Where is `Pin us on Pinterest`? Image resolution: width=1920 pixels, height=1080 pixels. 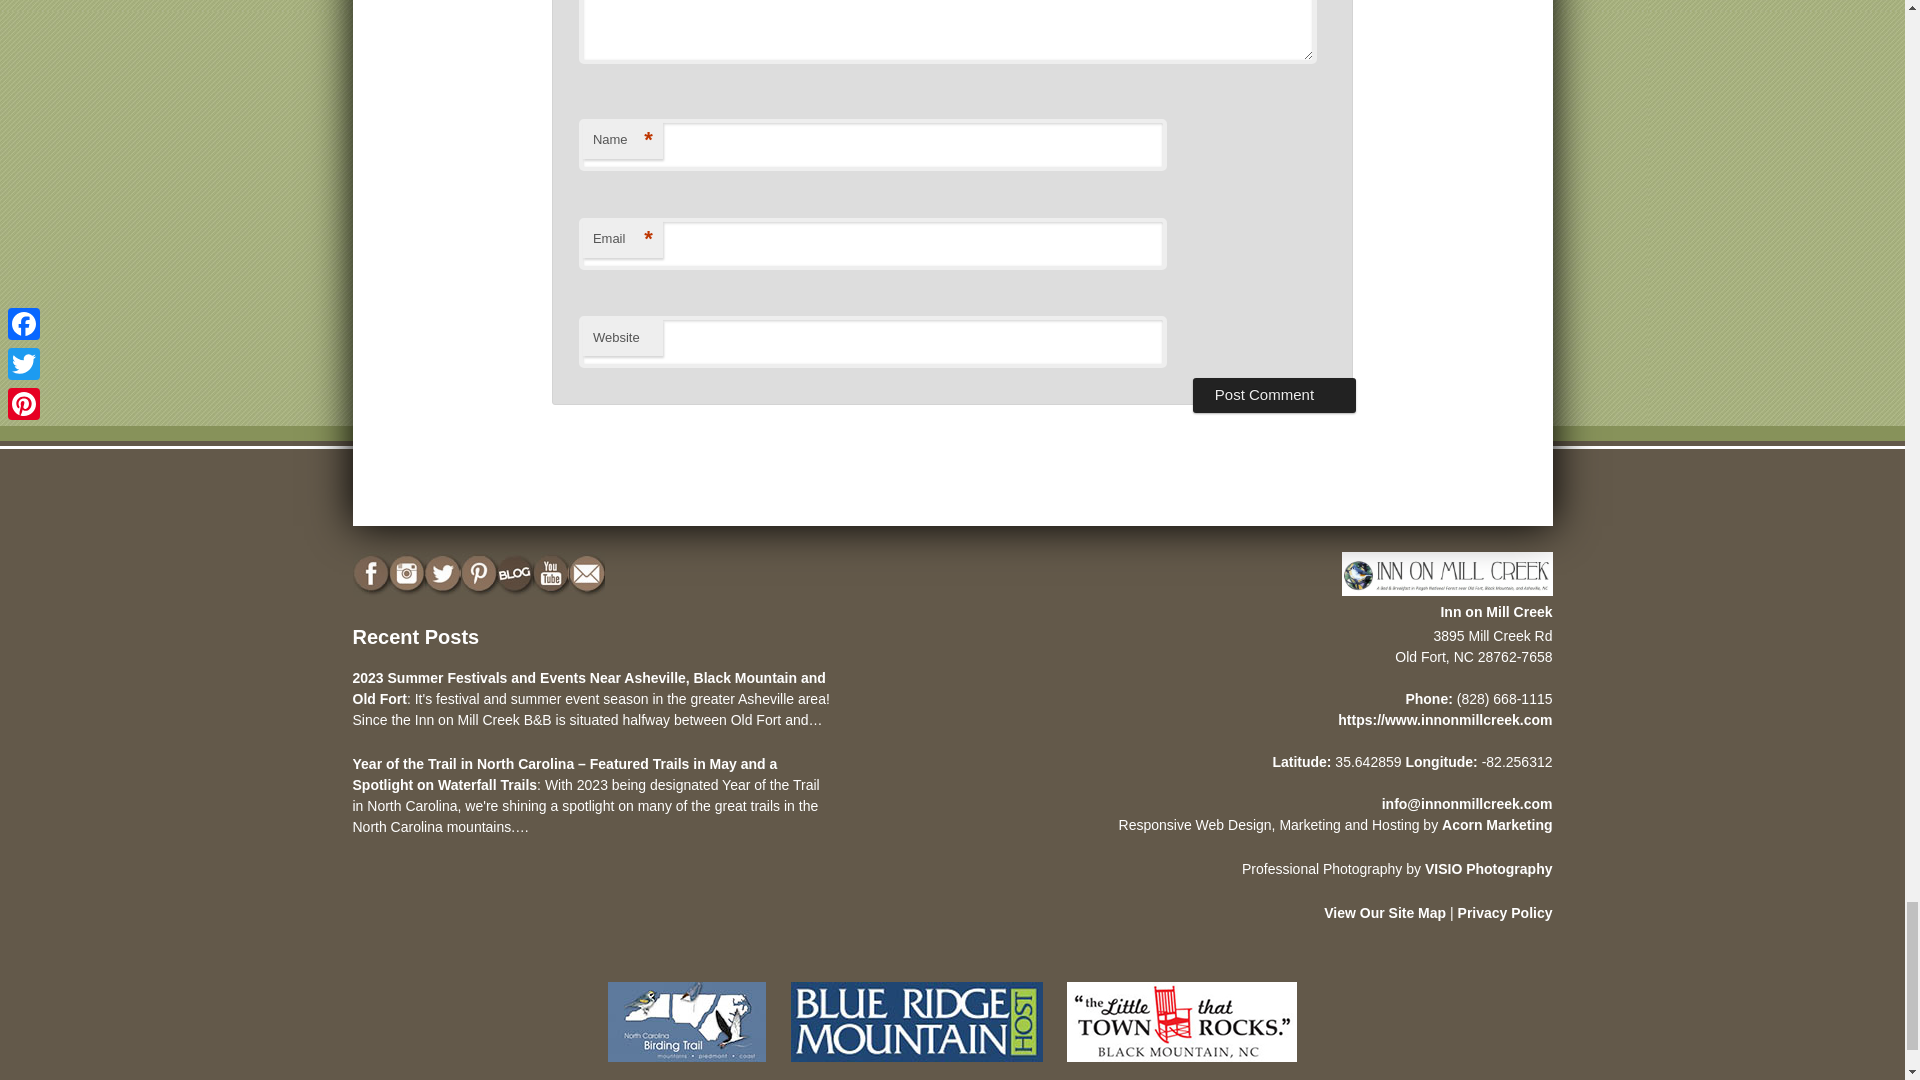
Pin us on Pinterest is located at coordinates (480, 574).